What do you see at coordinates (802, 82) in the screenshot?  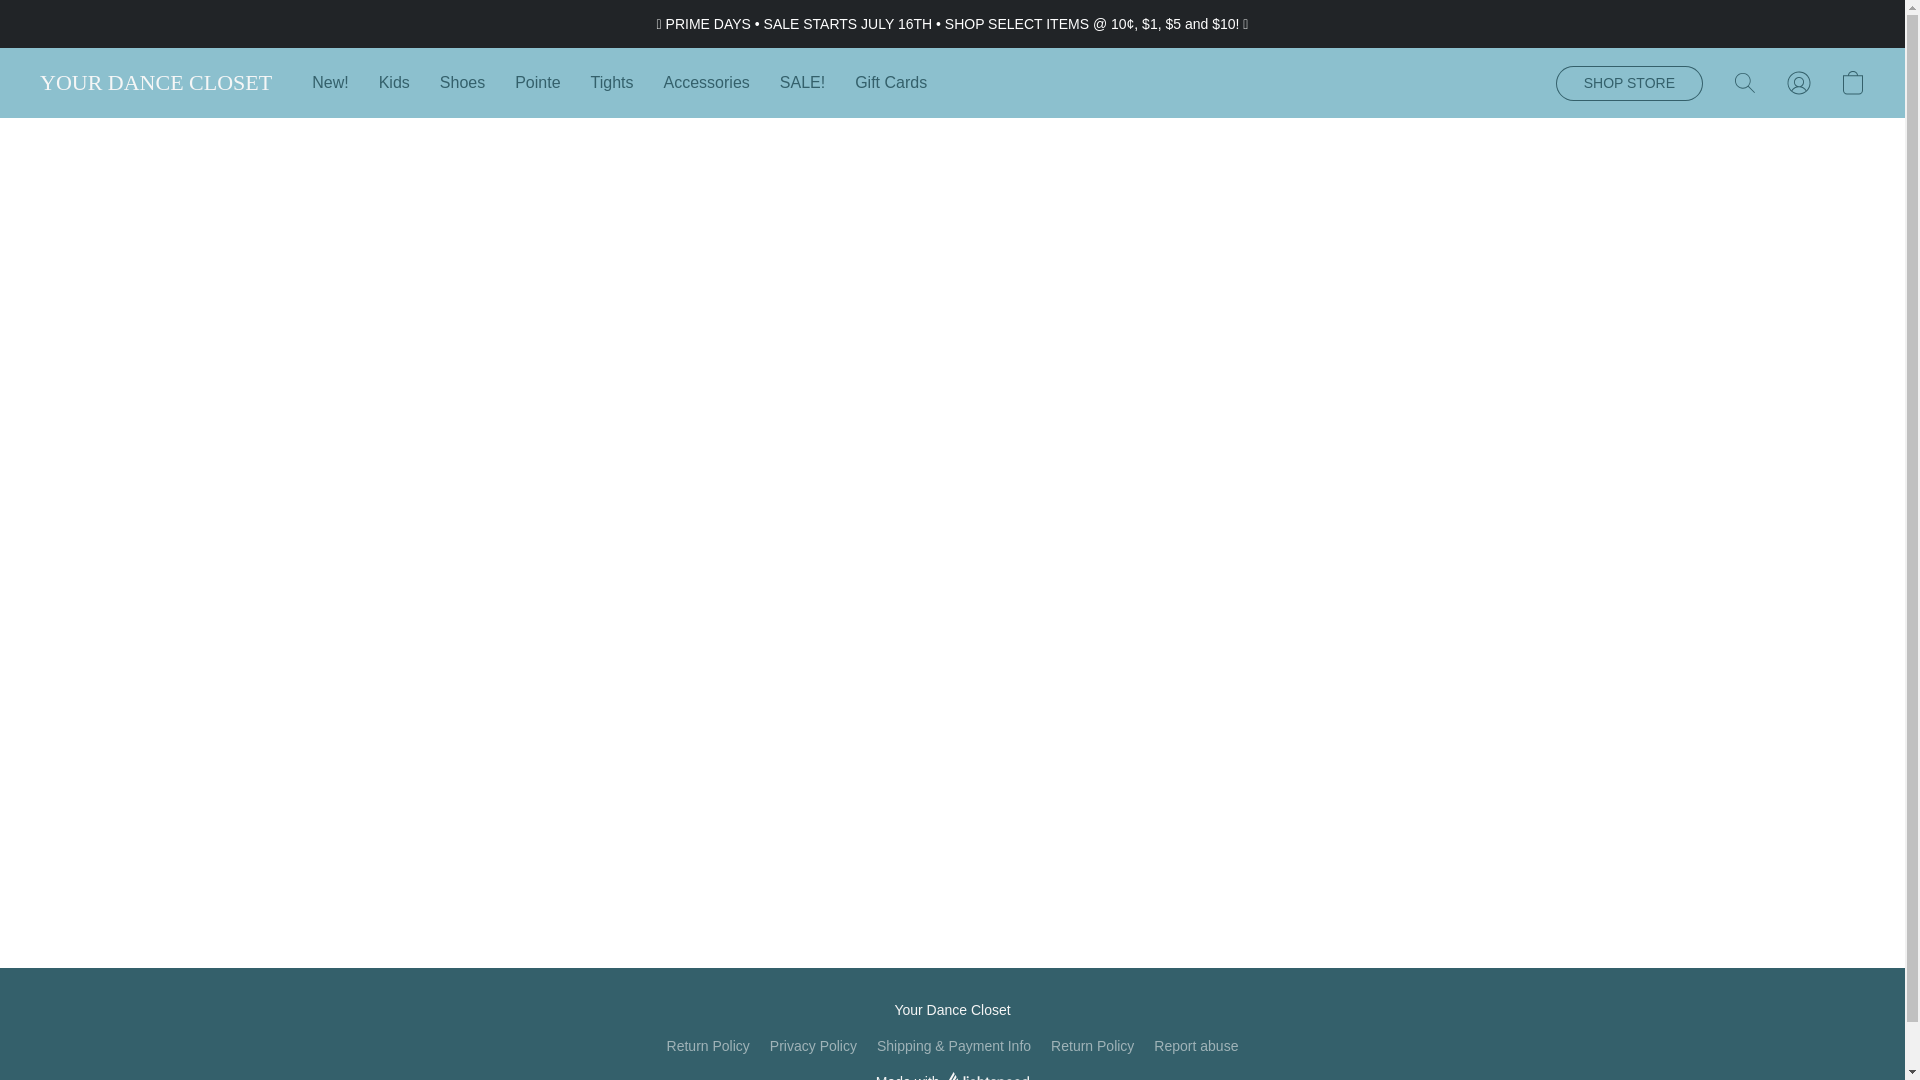 I see `SALE!` at bounding box center [802, 82].